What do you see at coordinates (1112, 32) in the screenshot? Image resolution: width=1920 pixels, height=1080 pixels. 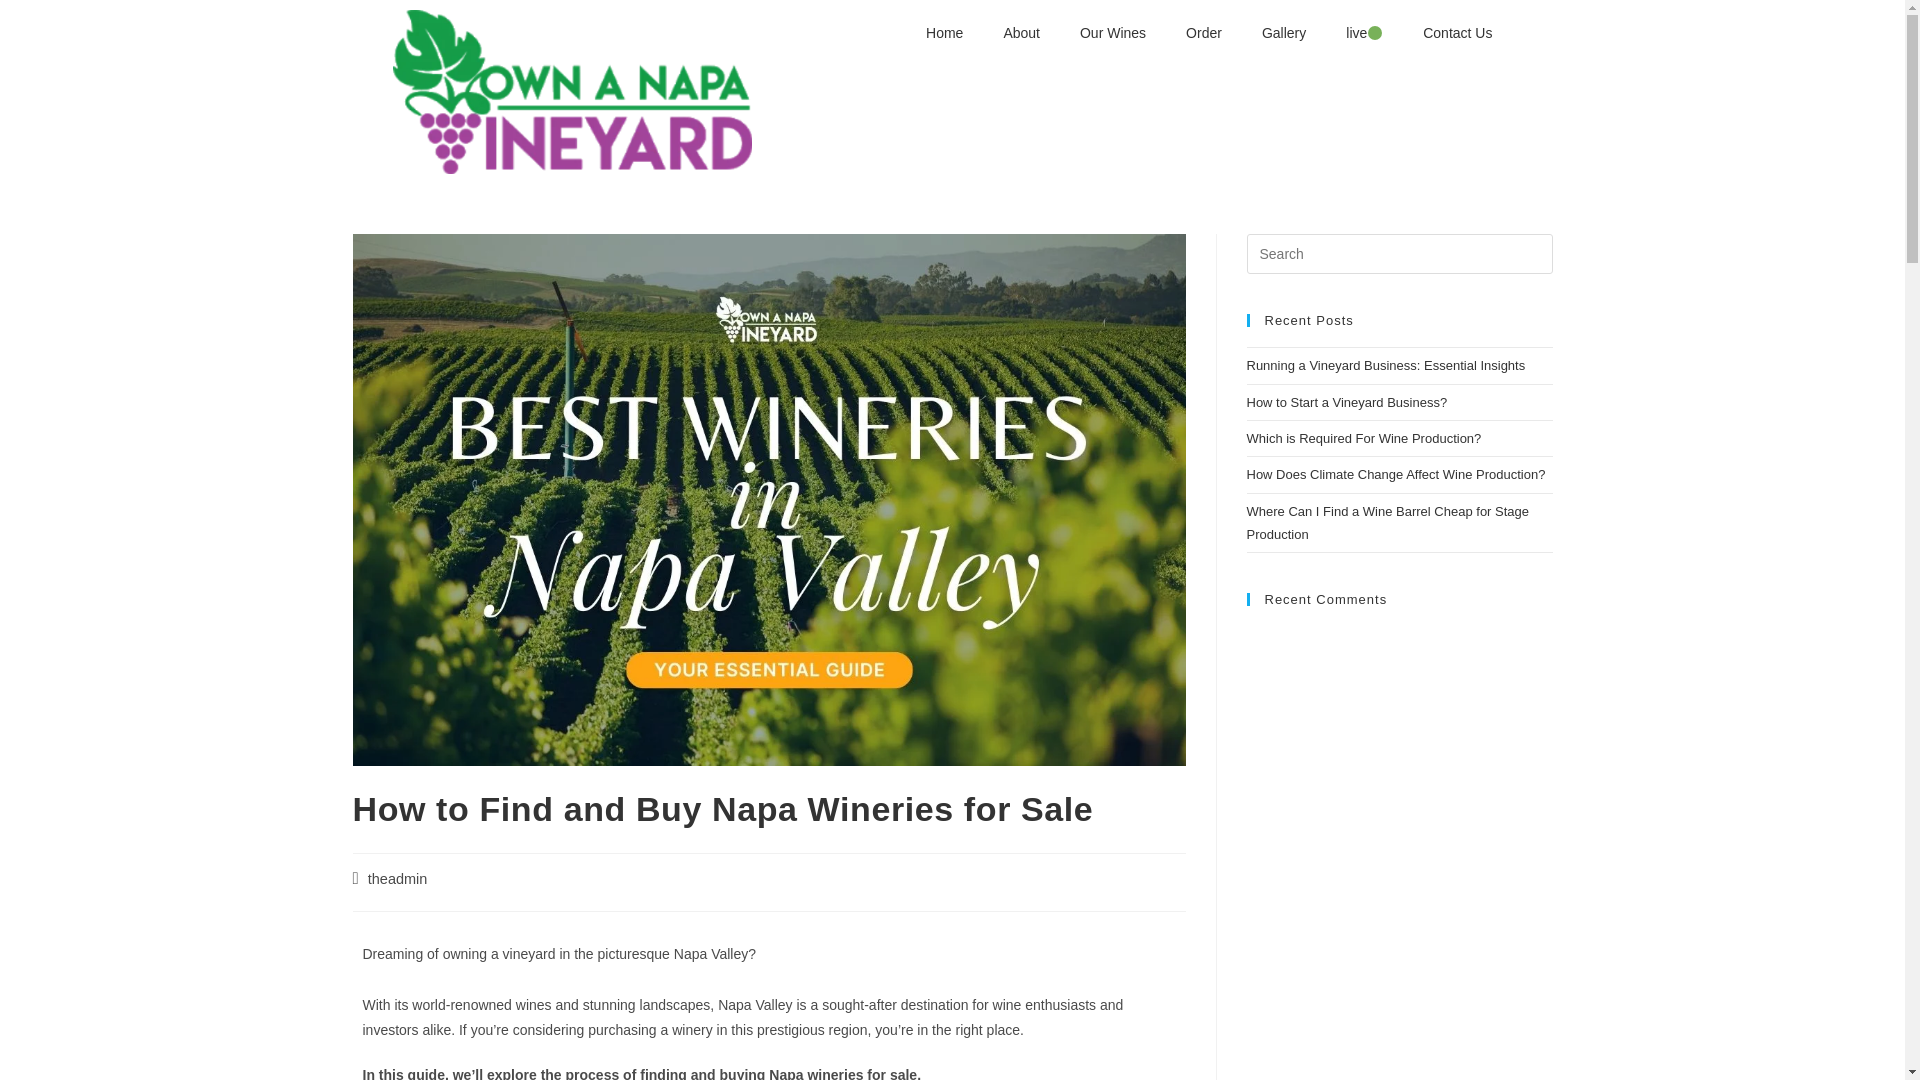 I see `Our Wines` at bounding box center [1112, 32].